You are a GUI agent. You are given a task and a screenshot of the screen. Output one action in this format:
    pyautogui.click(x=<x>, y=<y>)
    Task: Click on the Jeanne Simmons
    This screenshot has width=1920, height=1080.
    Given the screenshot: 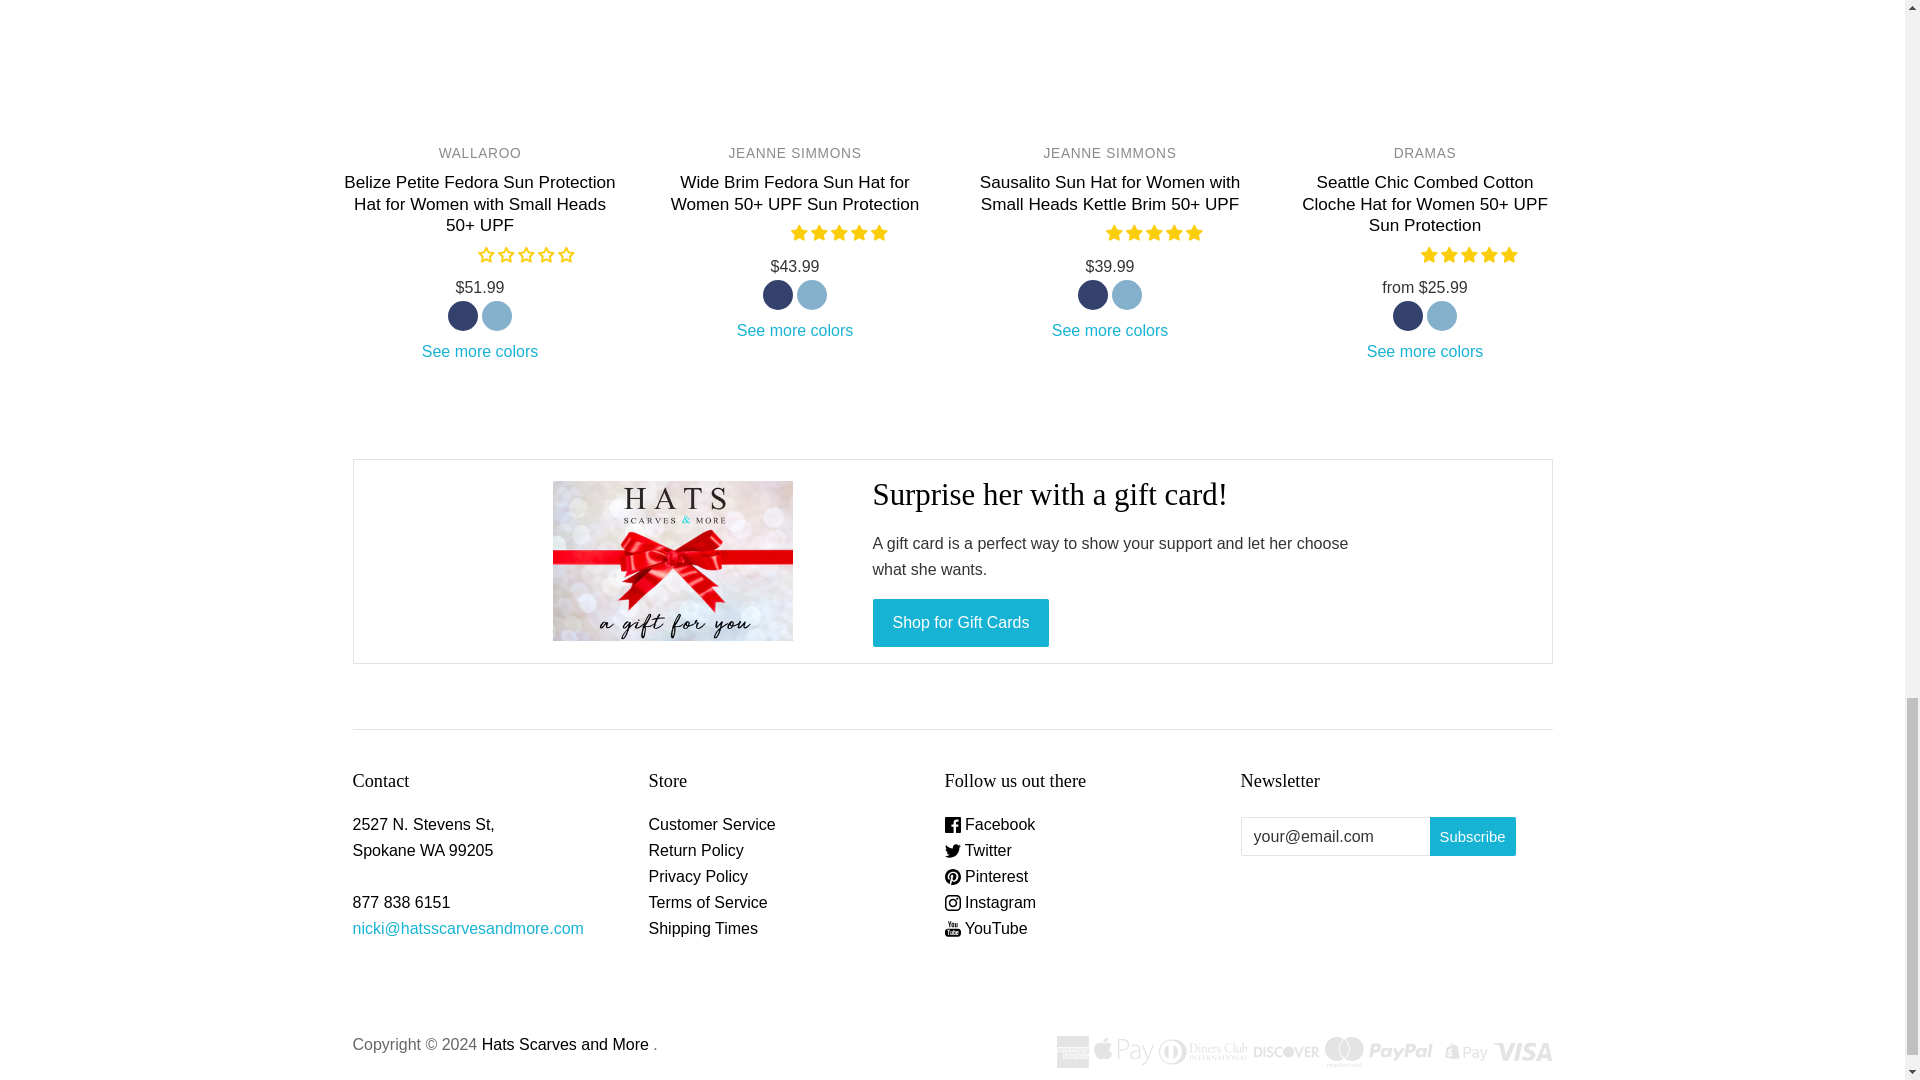 What is the action you would take?
    pyautogui.click(x=796, y=152)
    